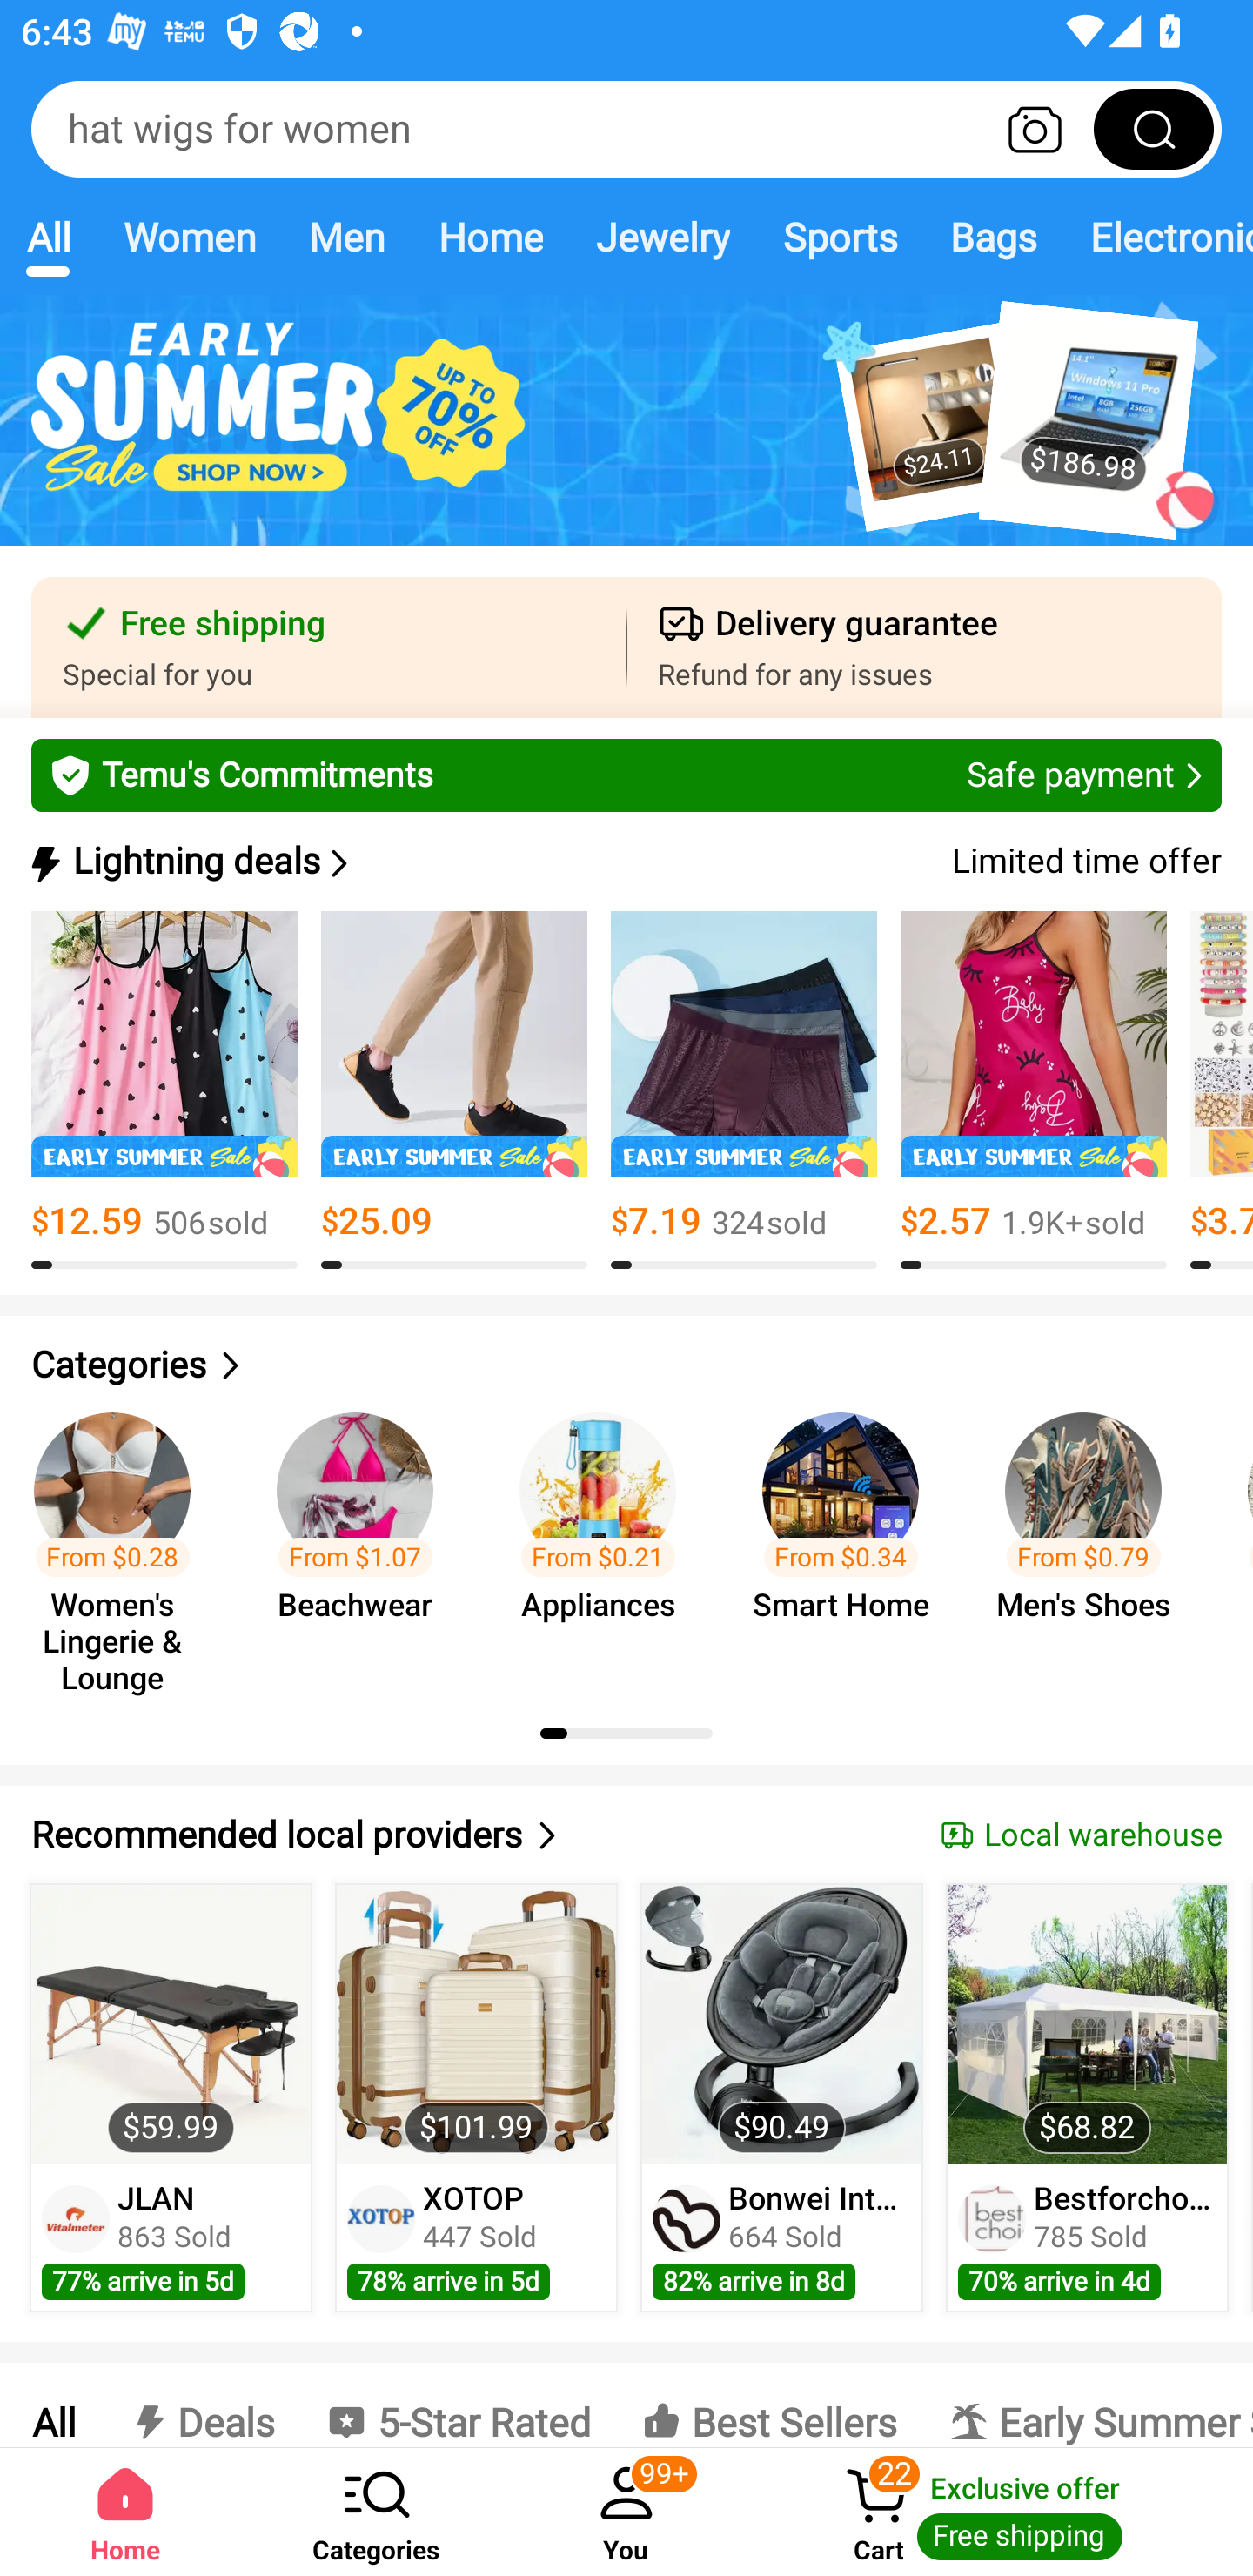 The width and height of the screenshot is (1253, 2576). Describe the element at coordinates (994, 237) in the screenshot. I see `Bags` at that location.